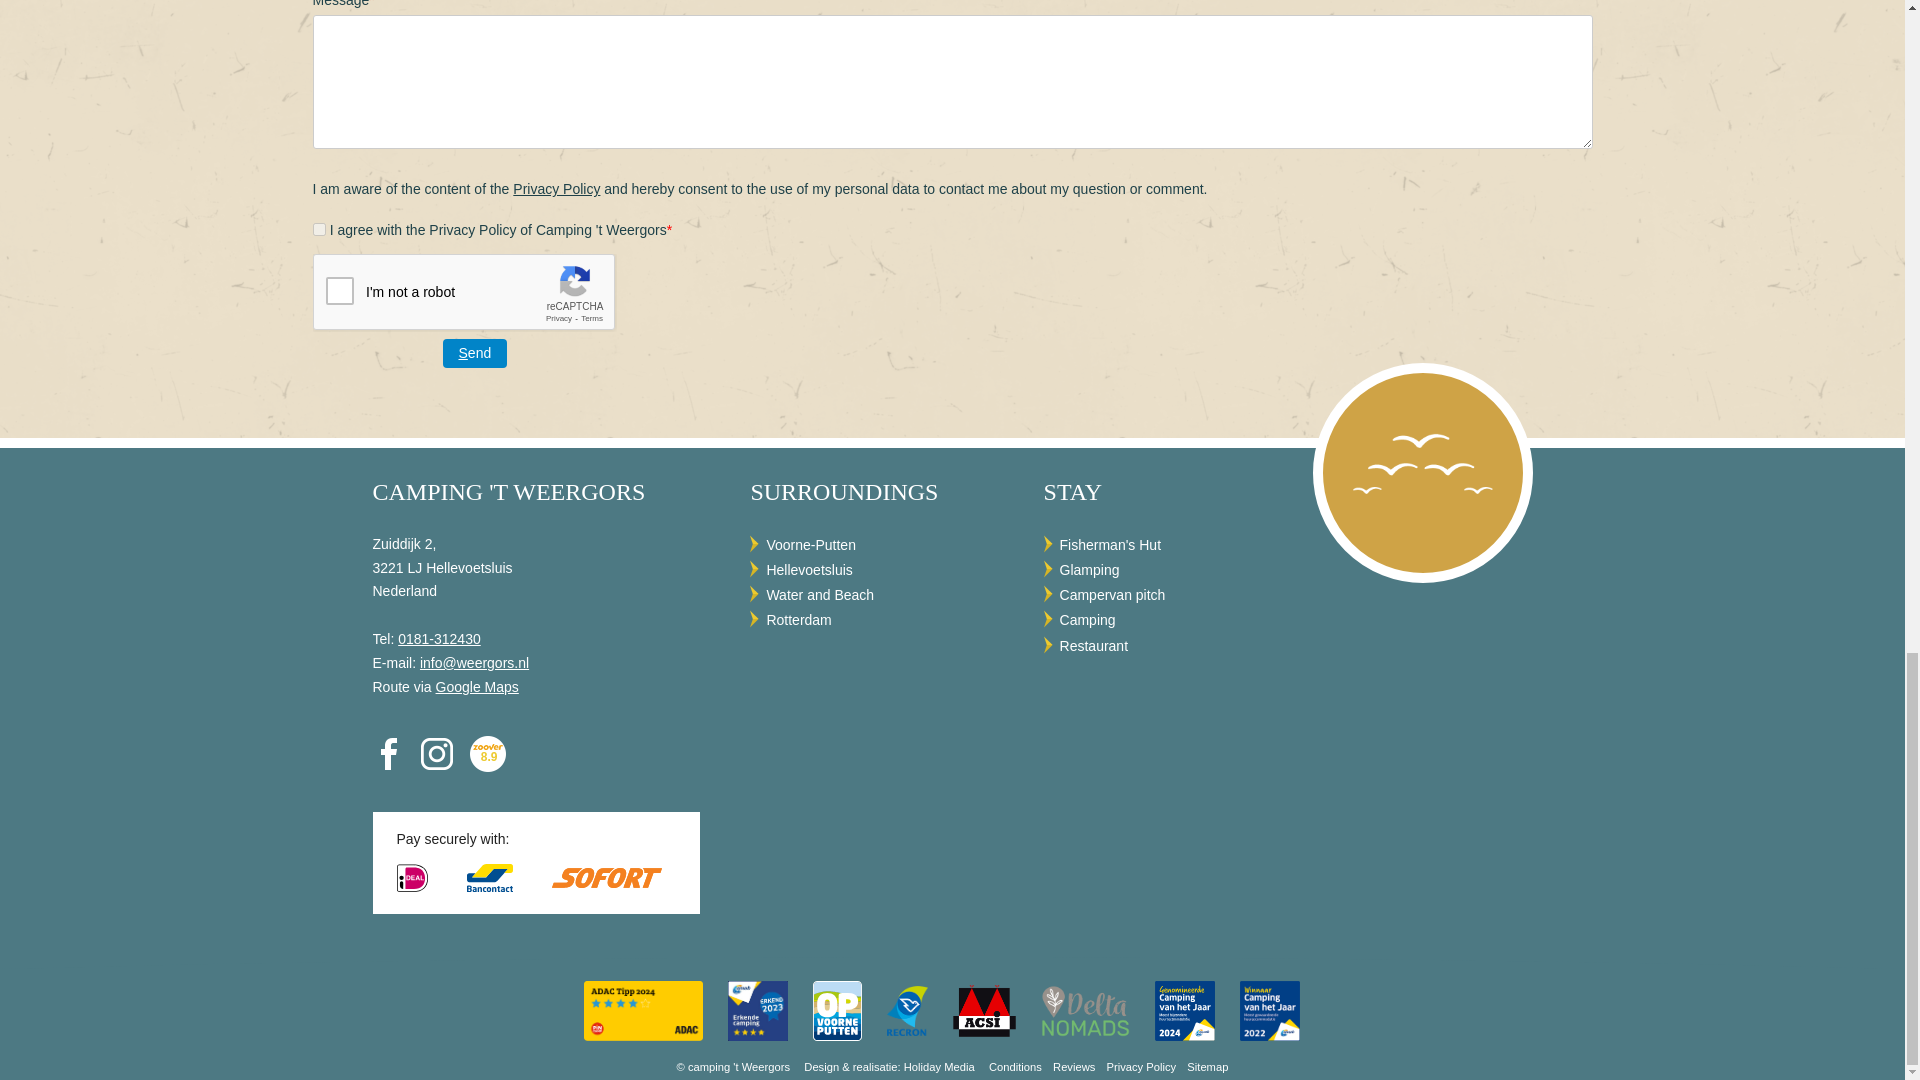  What do you see at coordinates (488, 754) in the screenshot?
I see `Bekijk Camping 't Weergors op Zoover` at bounding box center [488, 754].